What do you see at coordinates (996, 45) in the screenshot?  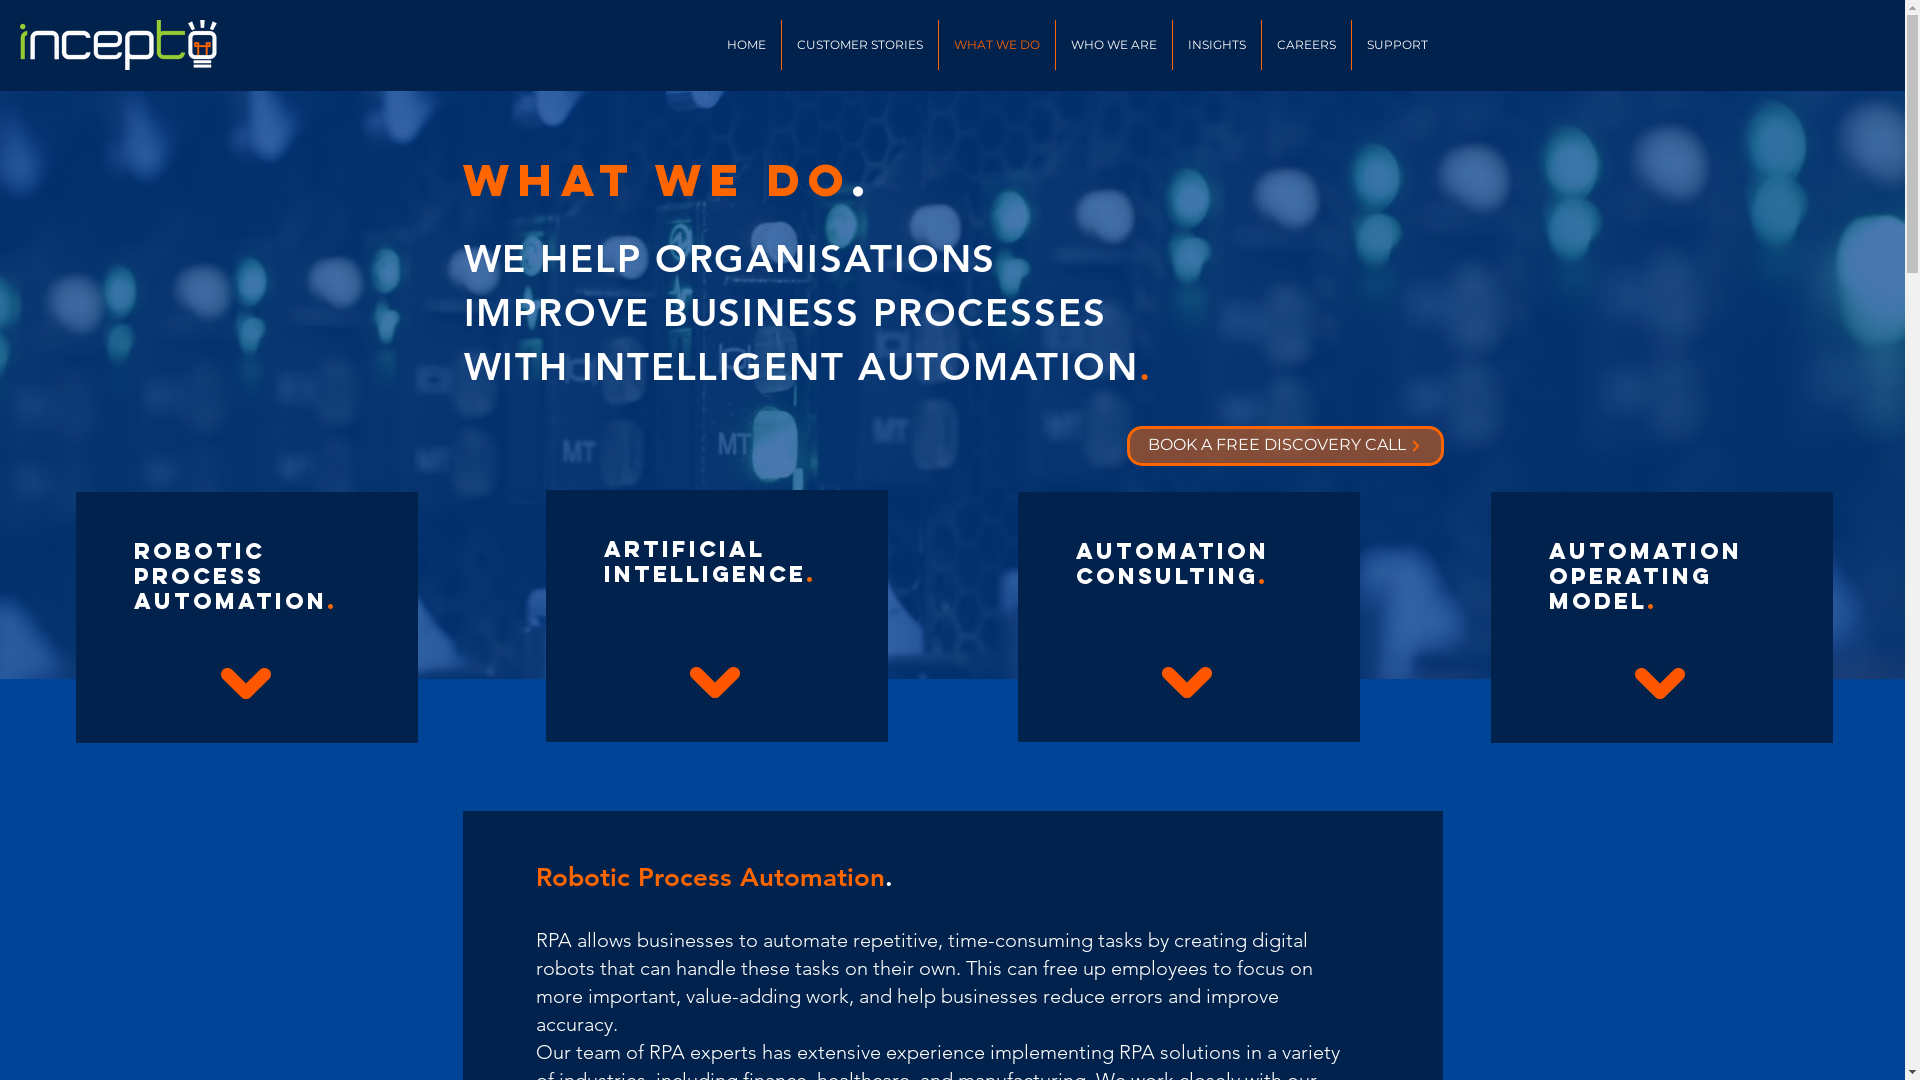 I see `WHAT WE DO` at bounding box center [996, 45].